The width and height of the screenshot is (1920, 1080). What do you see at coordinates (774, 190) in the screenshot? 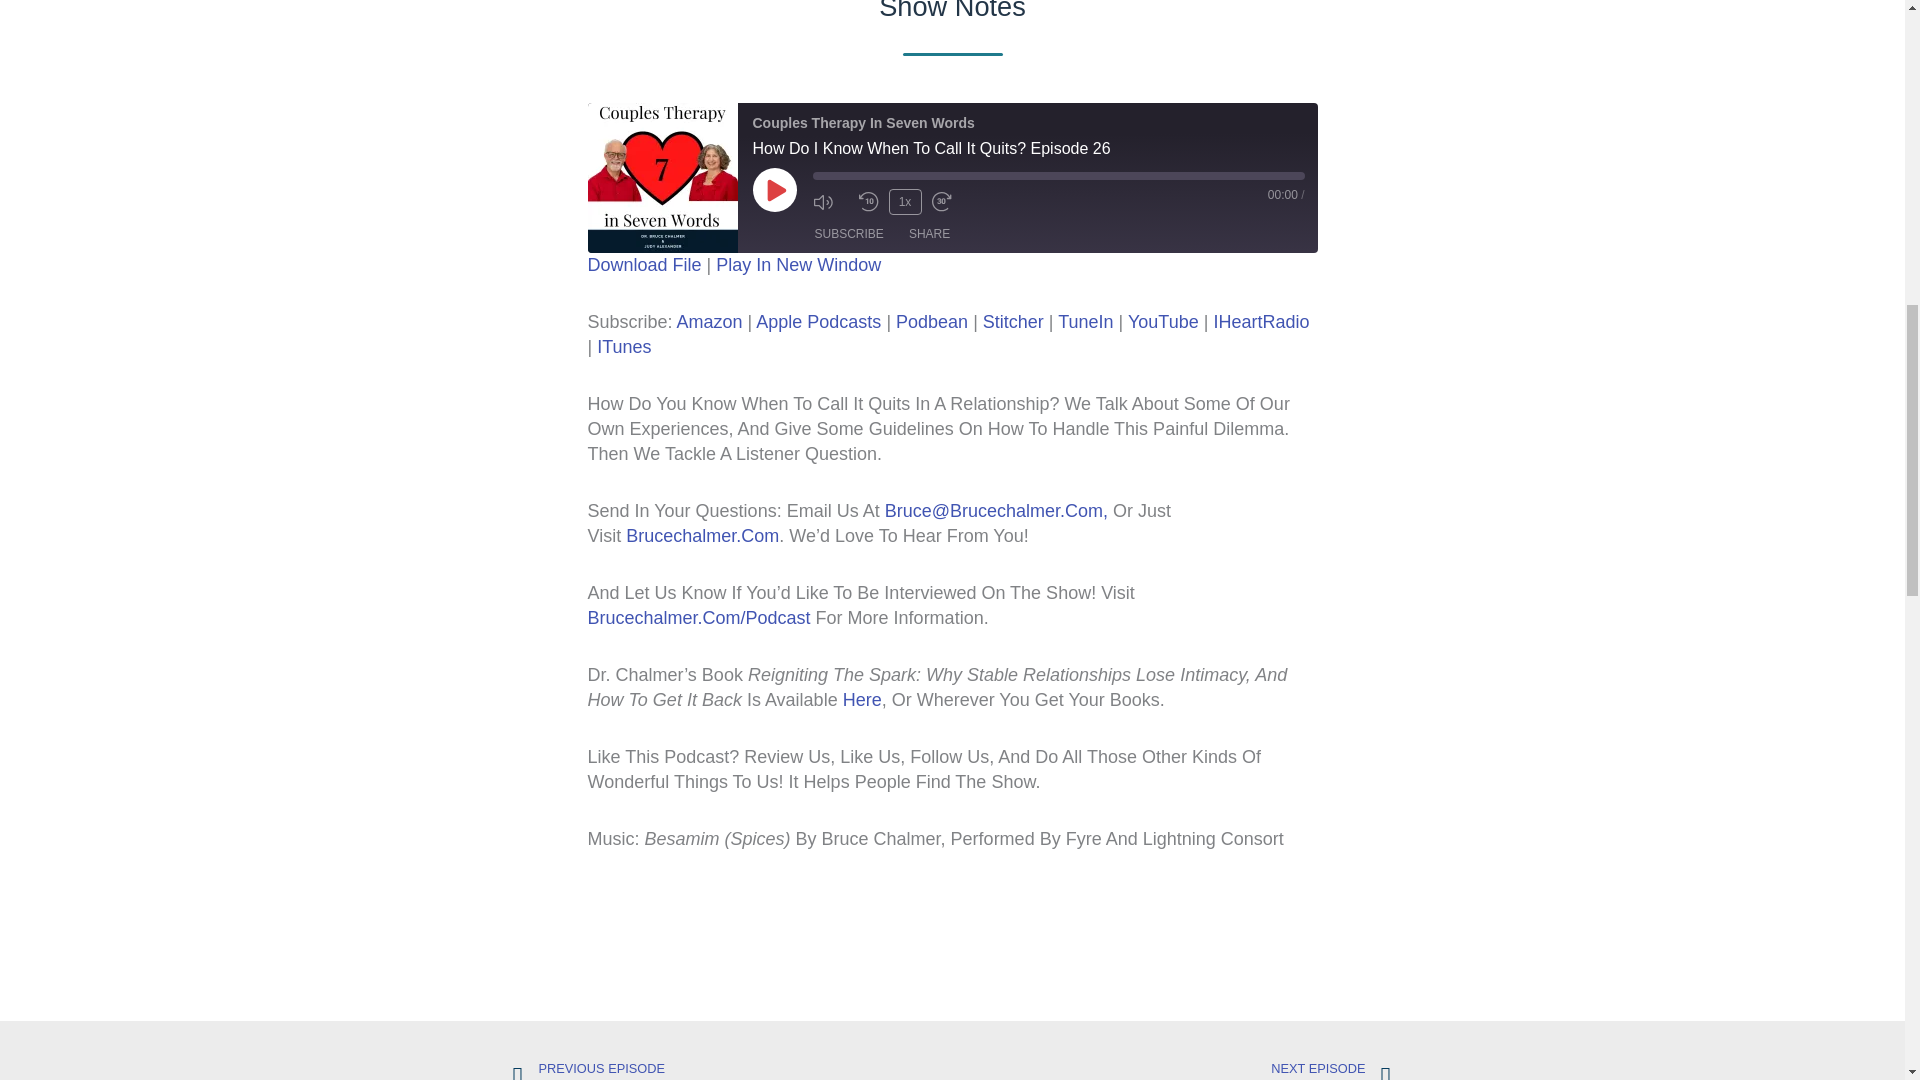
I see `Play Episode` at bounding box center [774, 190].